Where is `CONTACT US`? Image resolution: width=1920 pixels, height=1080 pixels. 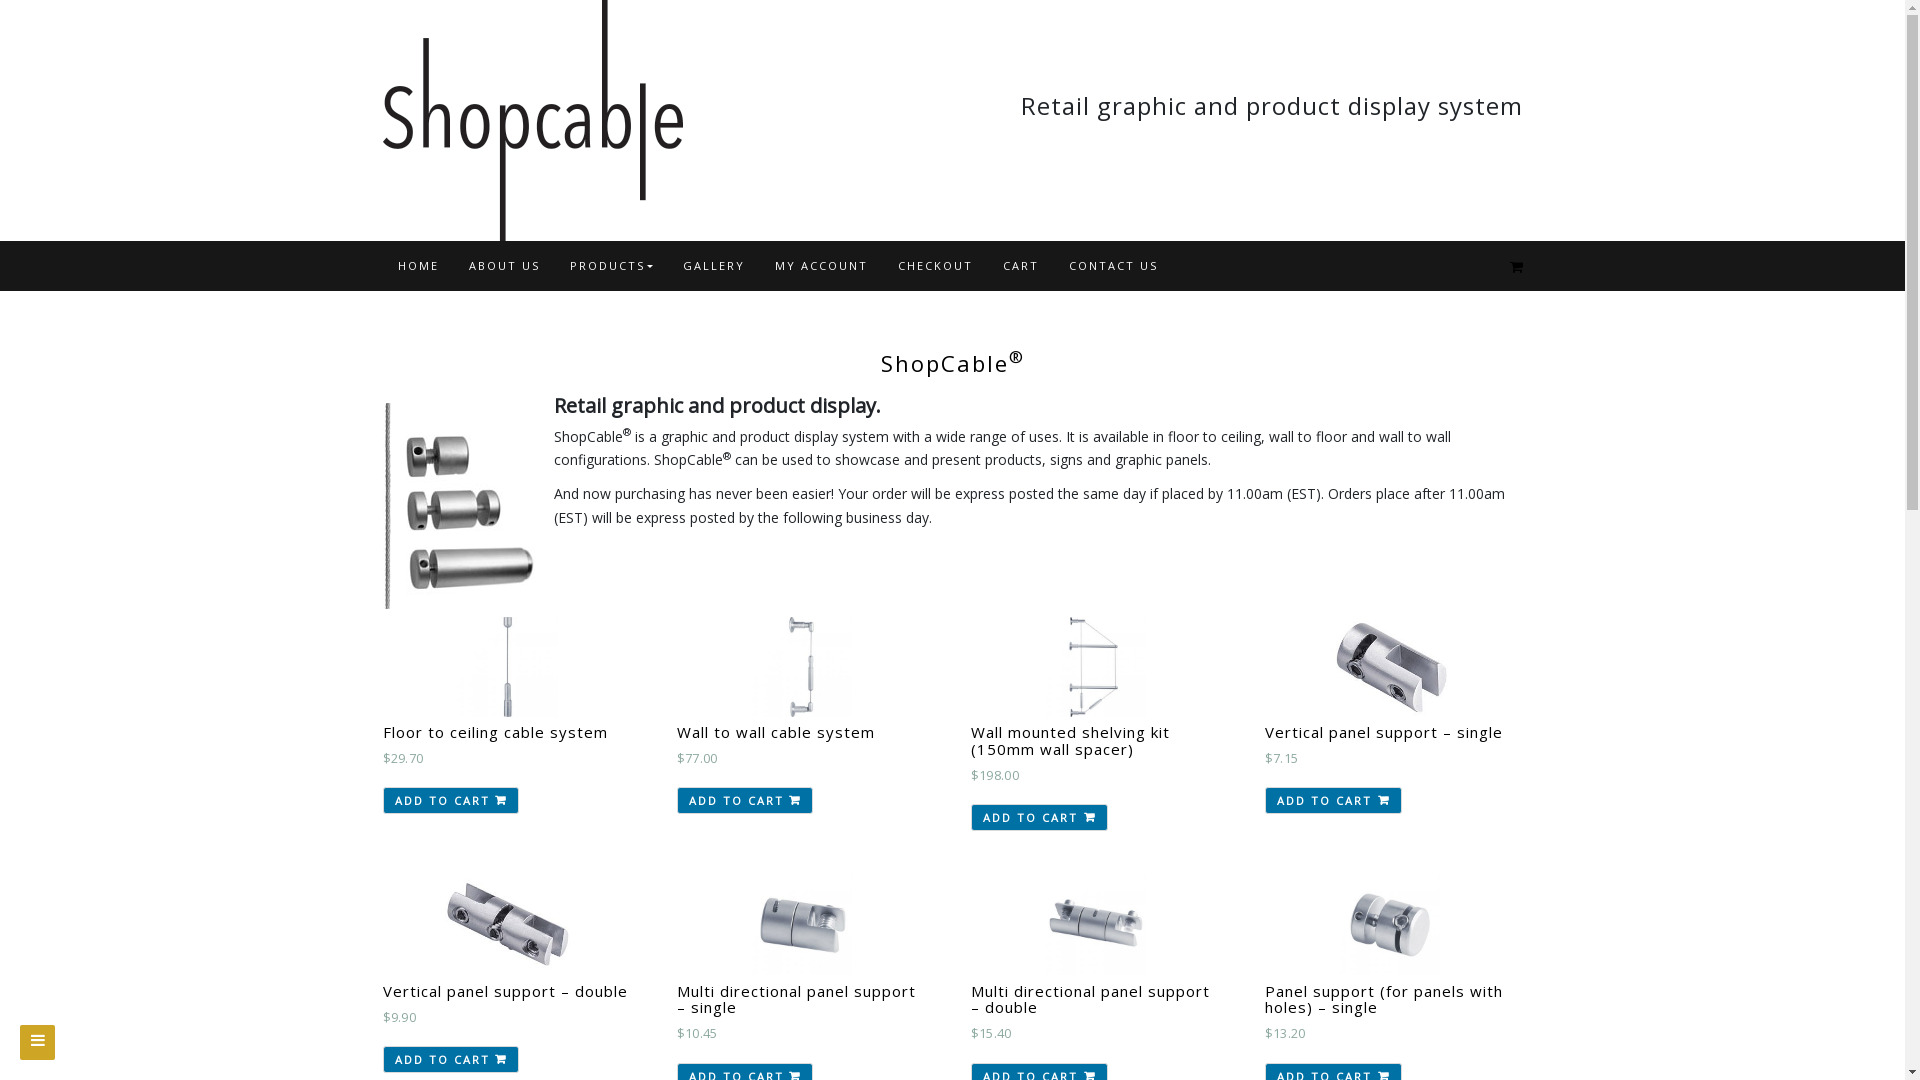 CONTACT US is located at coordinates (1114, 266).